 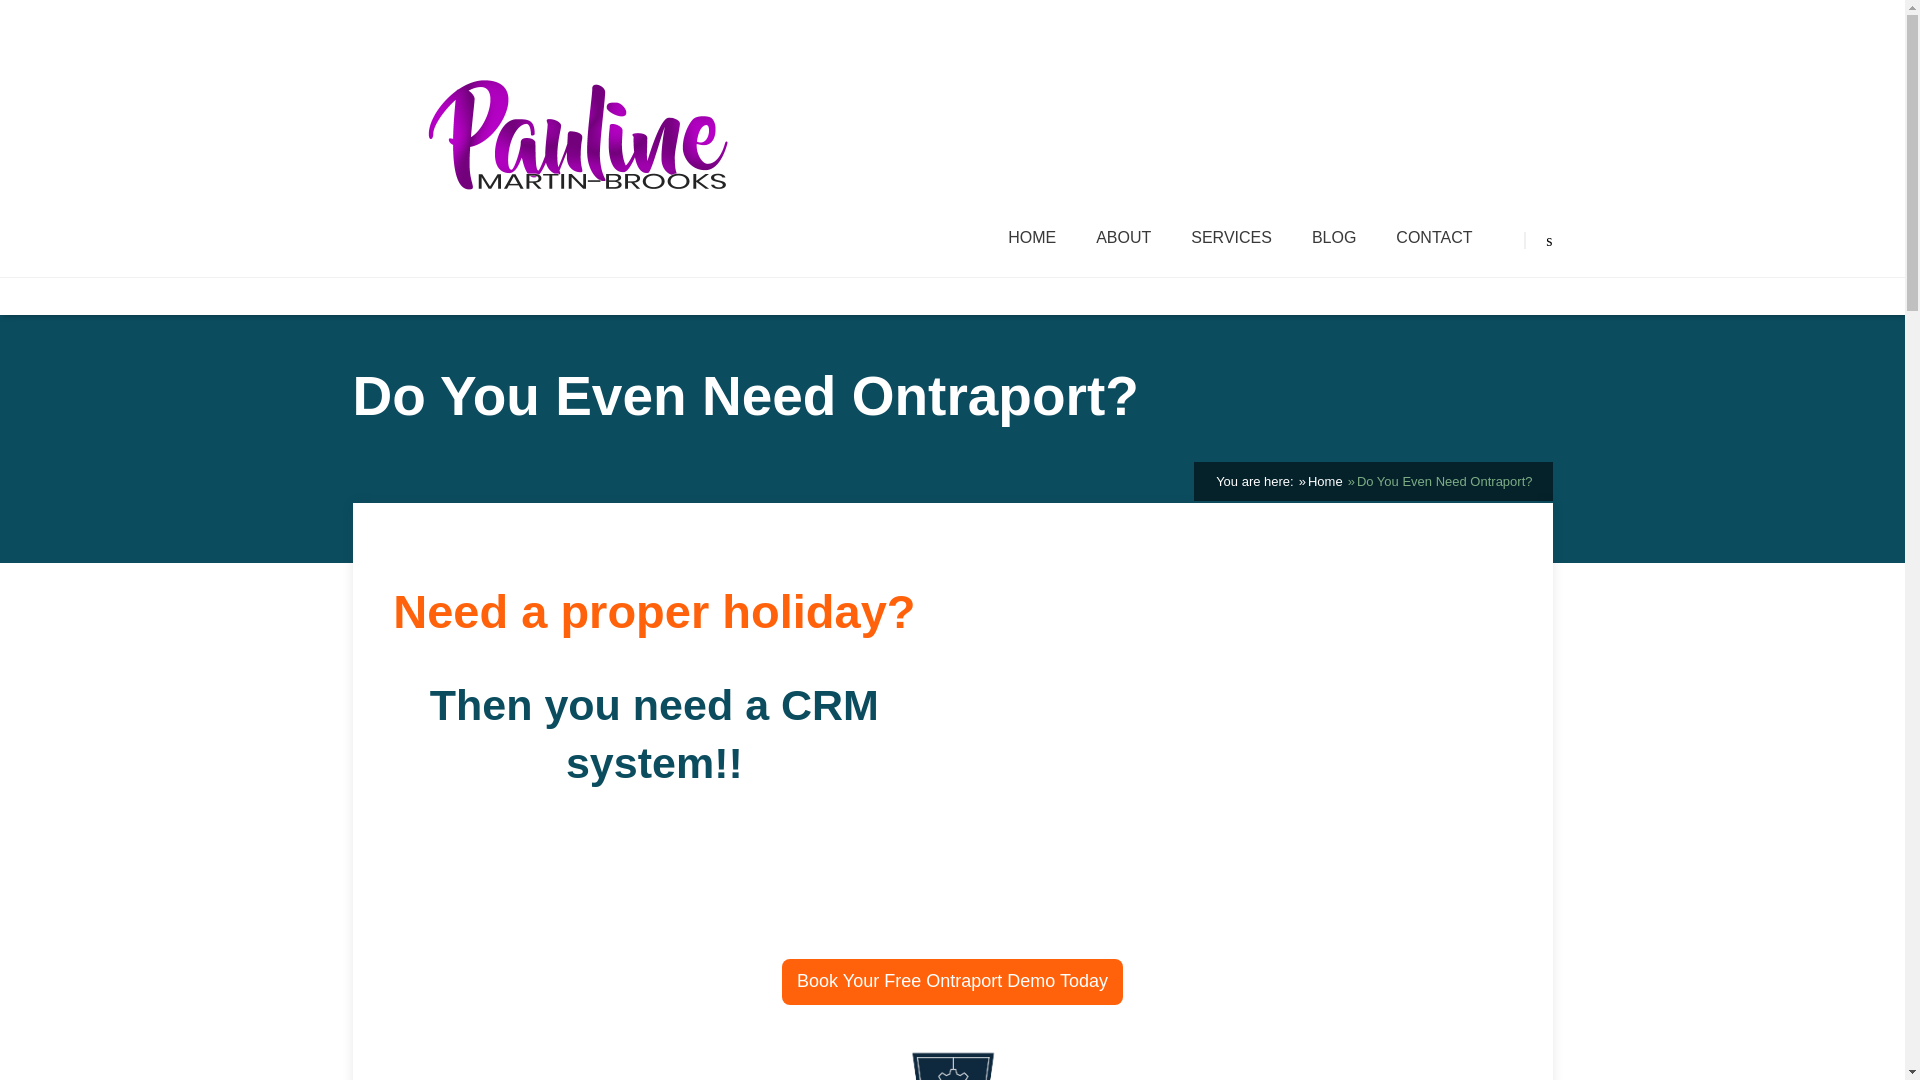 I want to click on CONTACT, so click(x=1434, y=238).